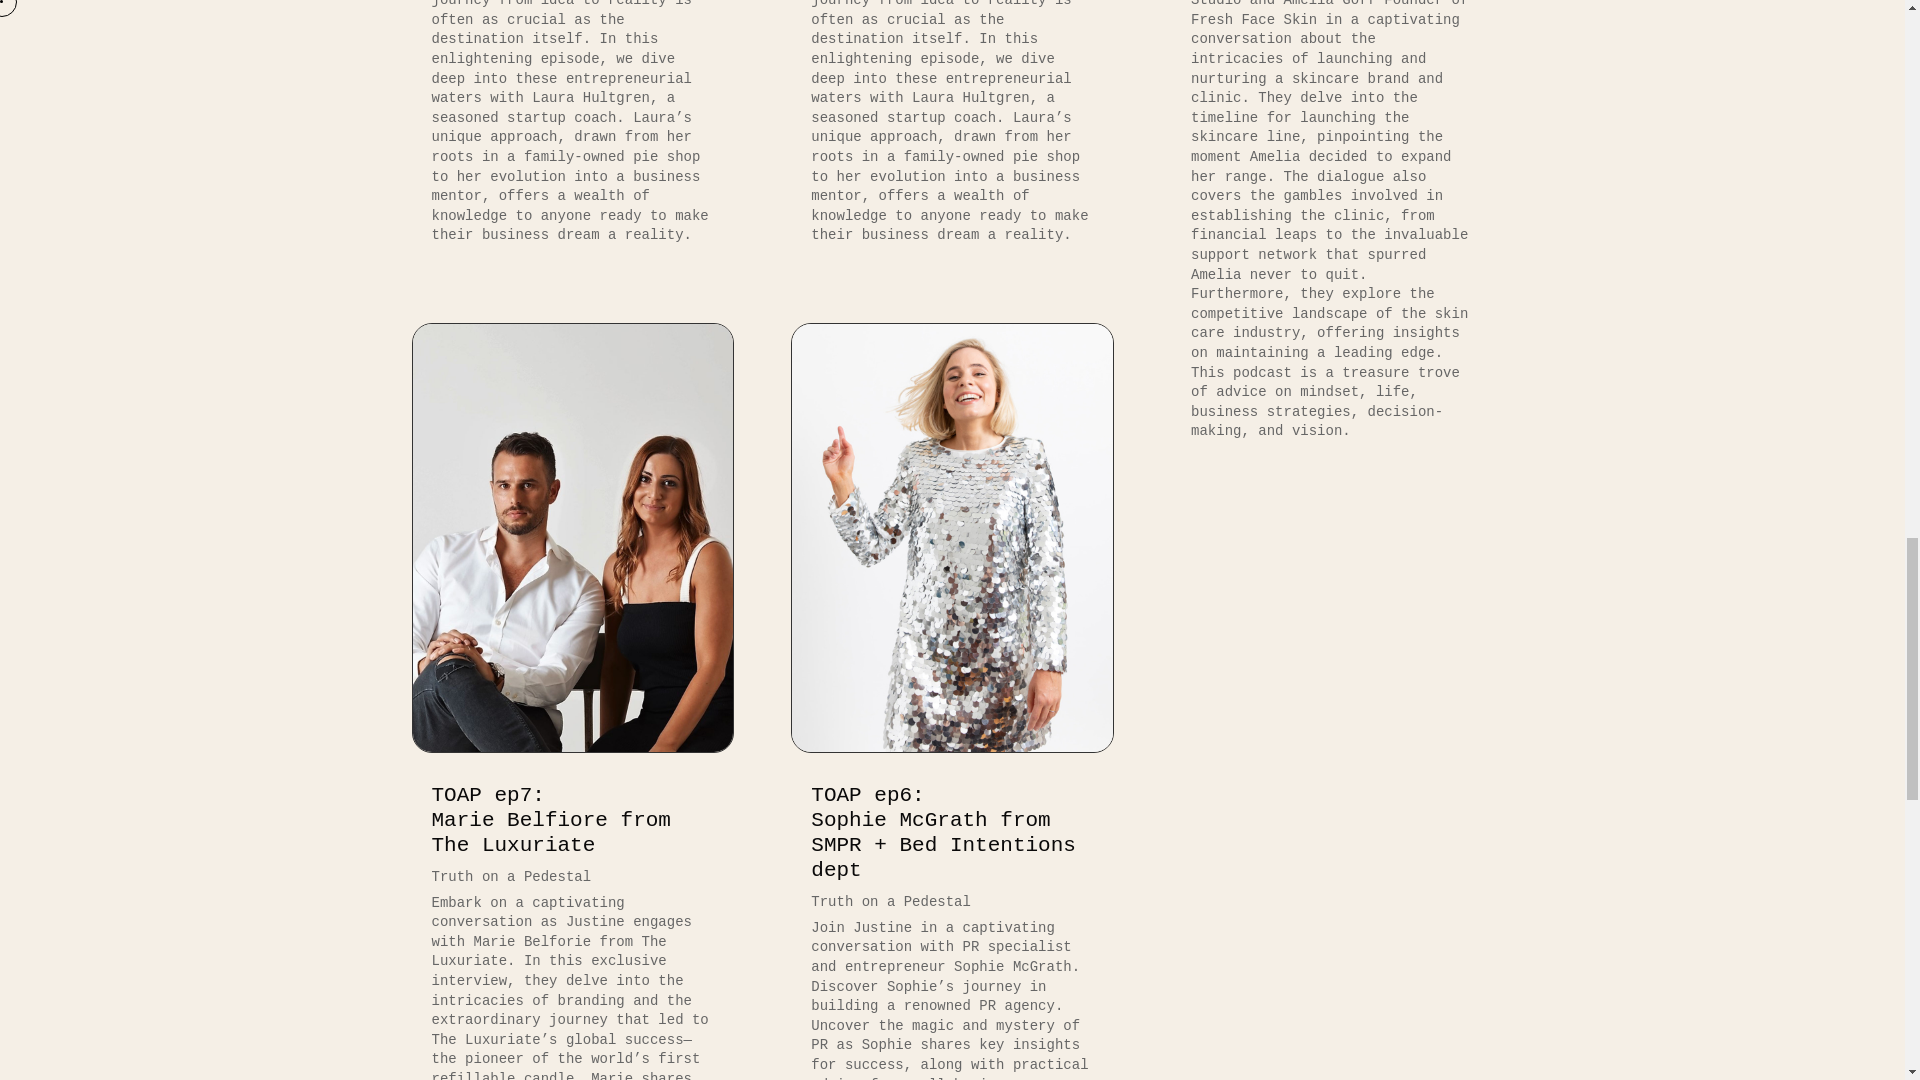 The width and height of the screenshot is (1920, 1080). Describe the element at coordinates (890, 902) in the screenshot. I see `Truth on a Pedestal` at that location.